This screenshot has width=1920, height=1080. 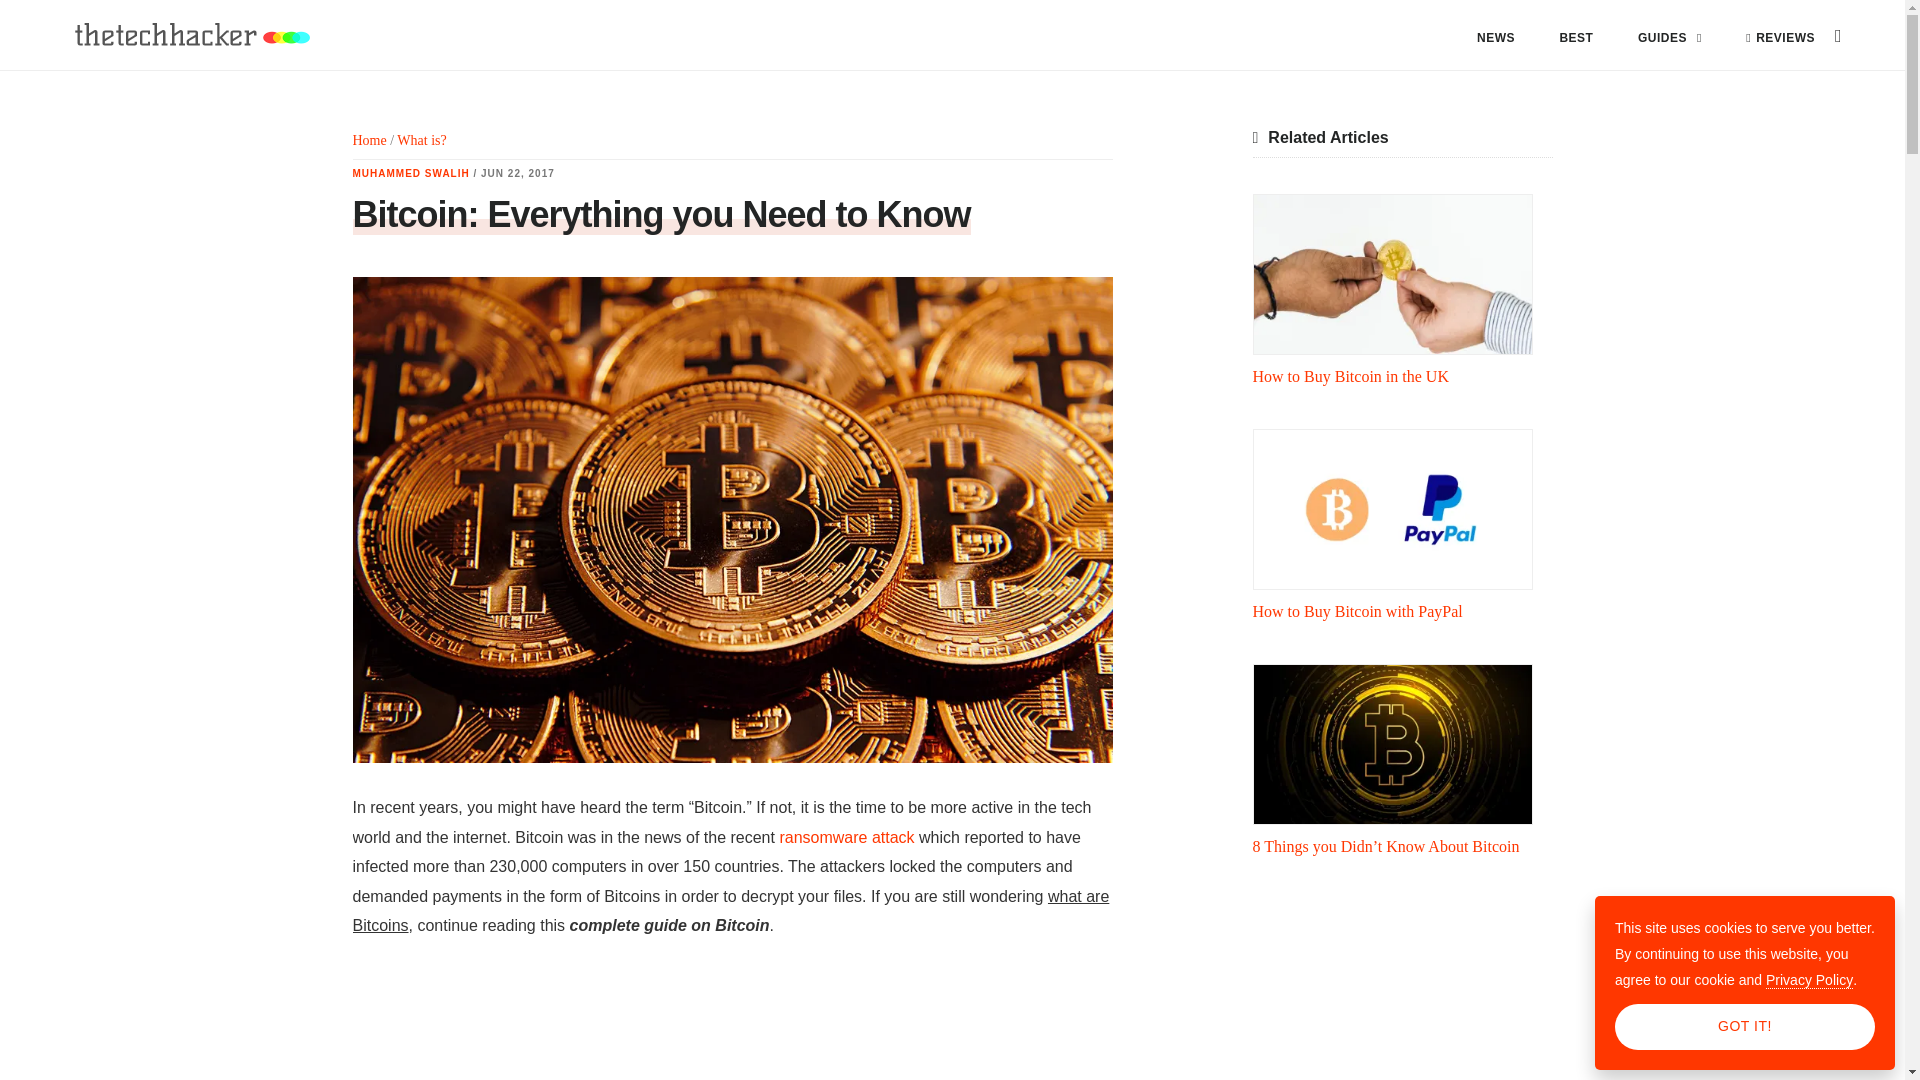 What do you see at coordinates (368, 140) in the screenshot?
I see `Home` at bounding box center [368, 140].